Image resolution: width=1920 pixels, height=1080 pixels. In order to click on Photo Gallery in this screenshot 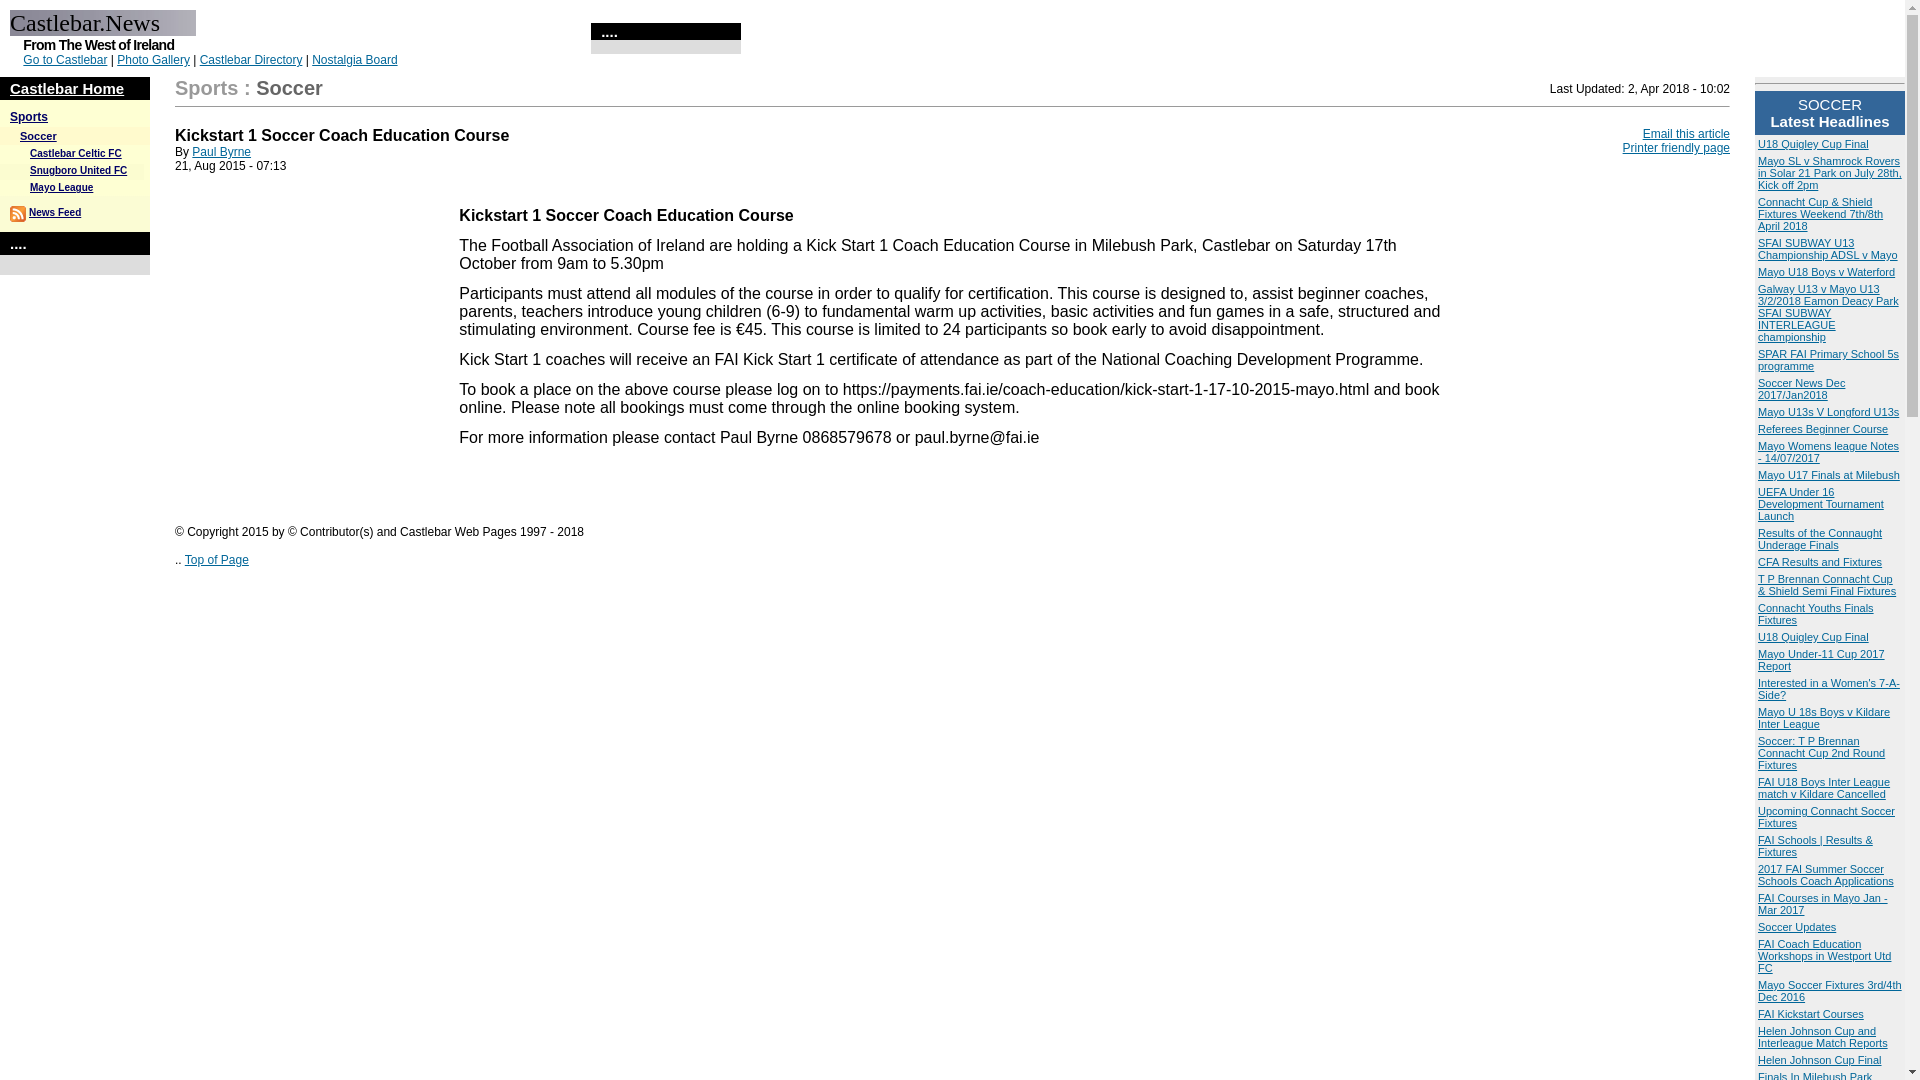, I will do `click(154, 59)`.